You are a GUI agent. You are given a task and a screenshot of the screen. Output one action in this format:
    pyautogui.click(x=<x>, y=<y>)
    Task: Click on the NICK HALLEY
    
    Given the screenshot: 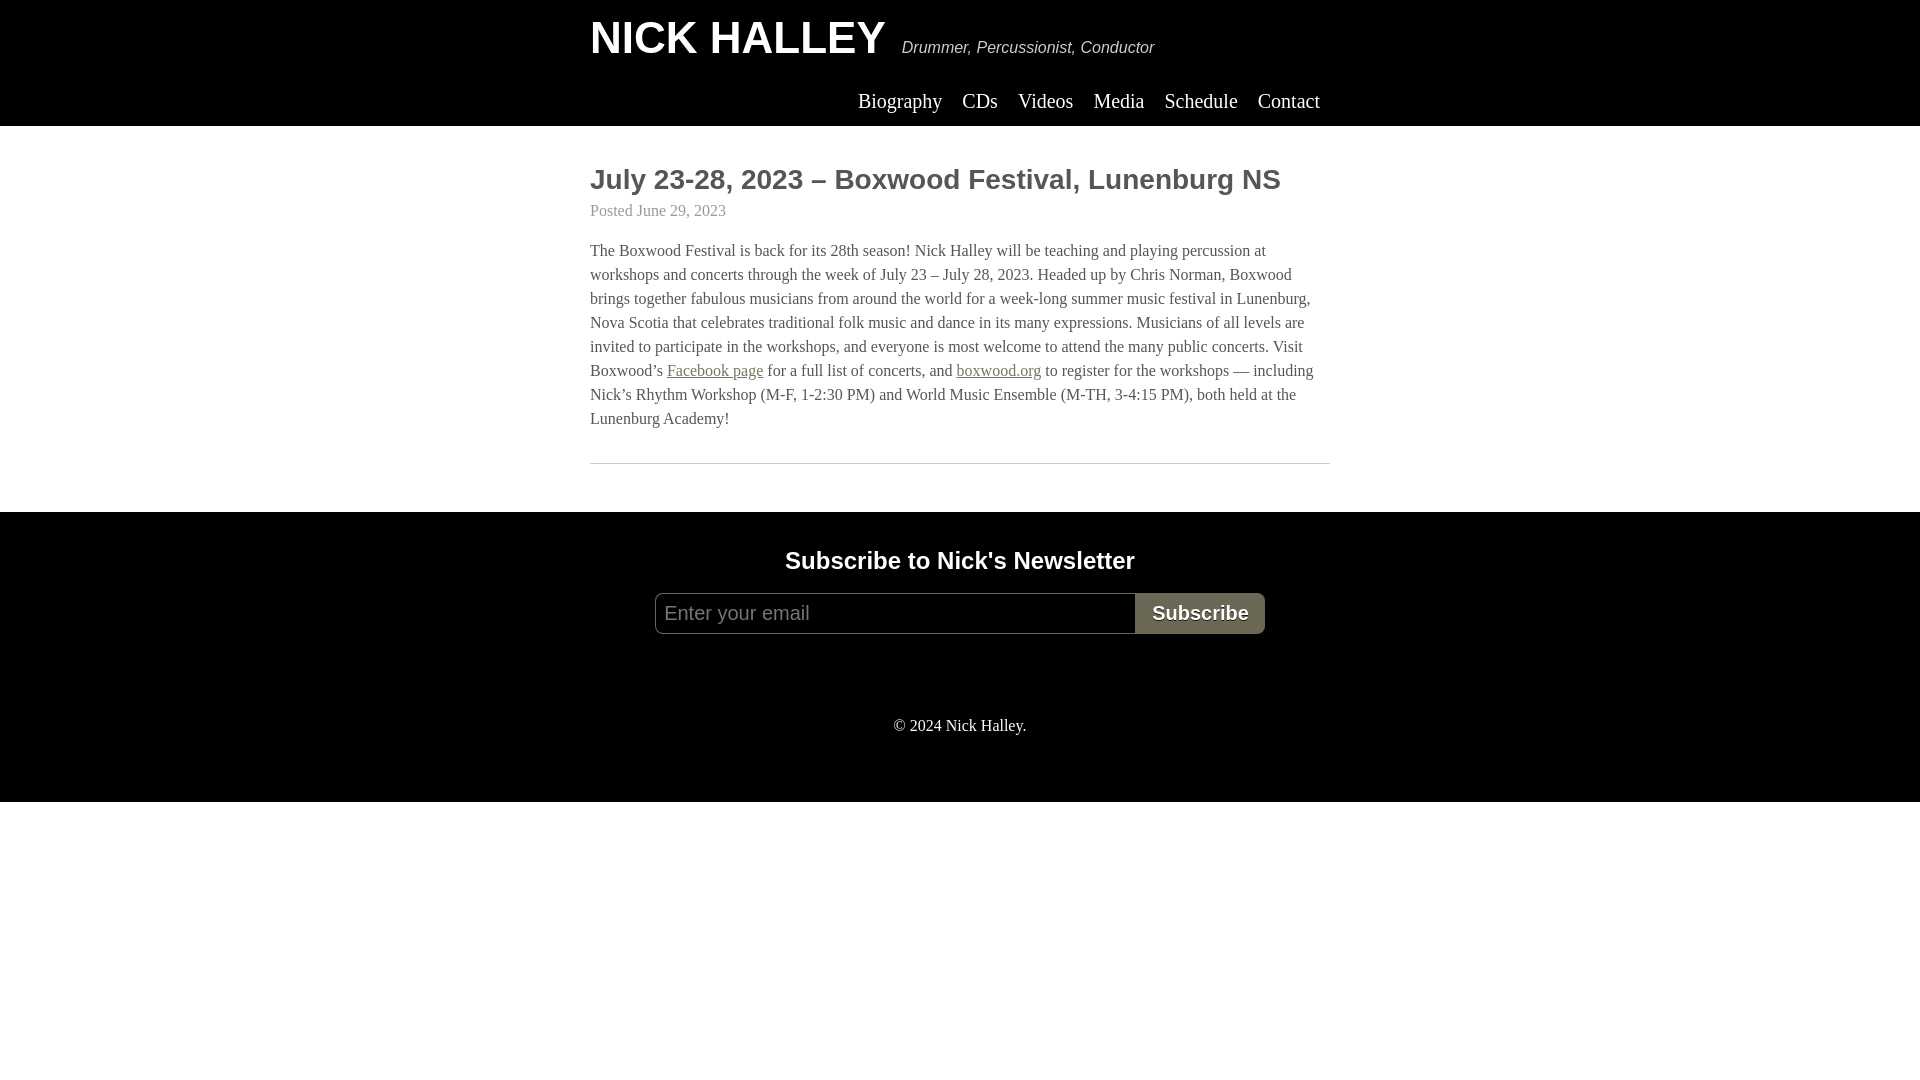 What is the action you would take?
    pyautogui.click(x=737, y=36)
    